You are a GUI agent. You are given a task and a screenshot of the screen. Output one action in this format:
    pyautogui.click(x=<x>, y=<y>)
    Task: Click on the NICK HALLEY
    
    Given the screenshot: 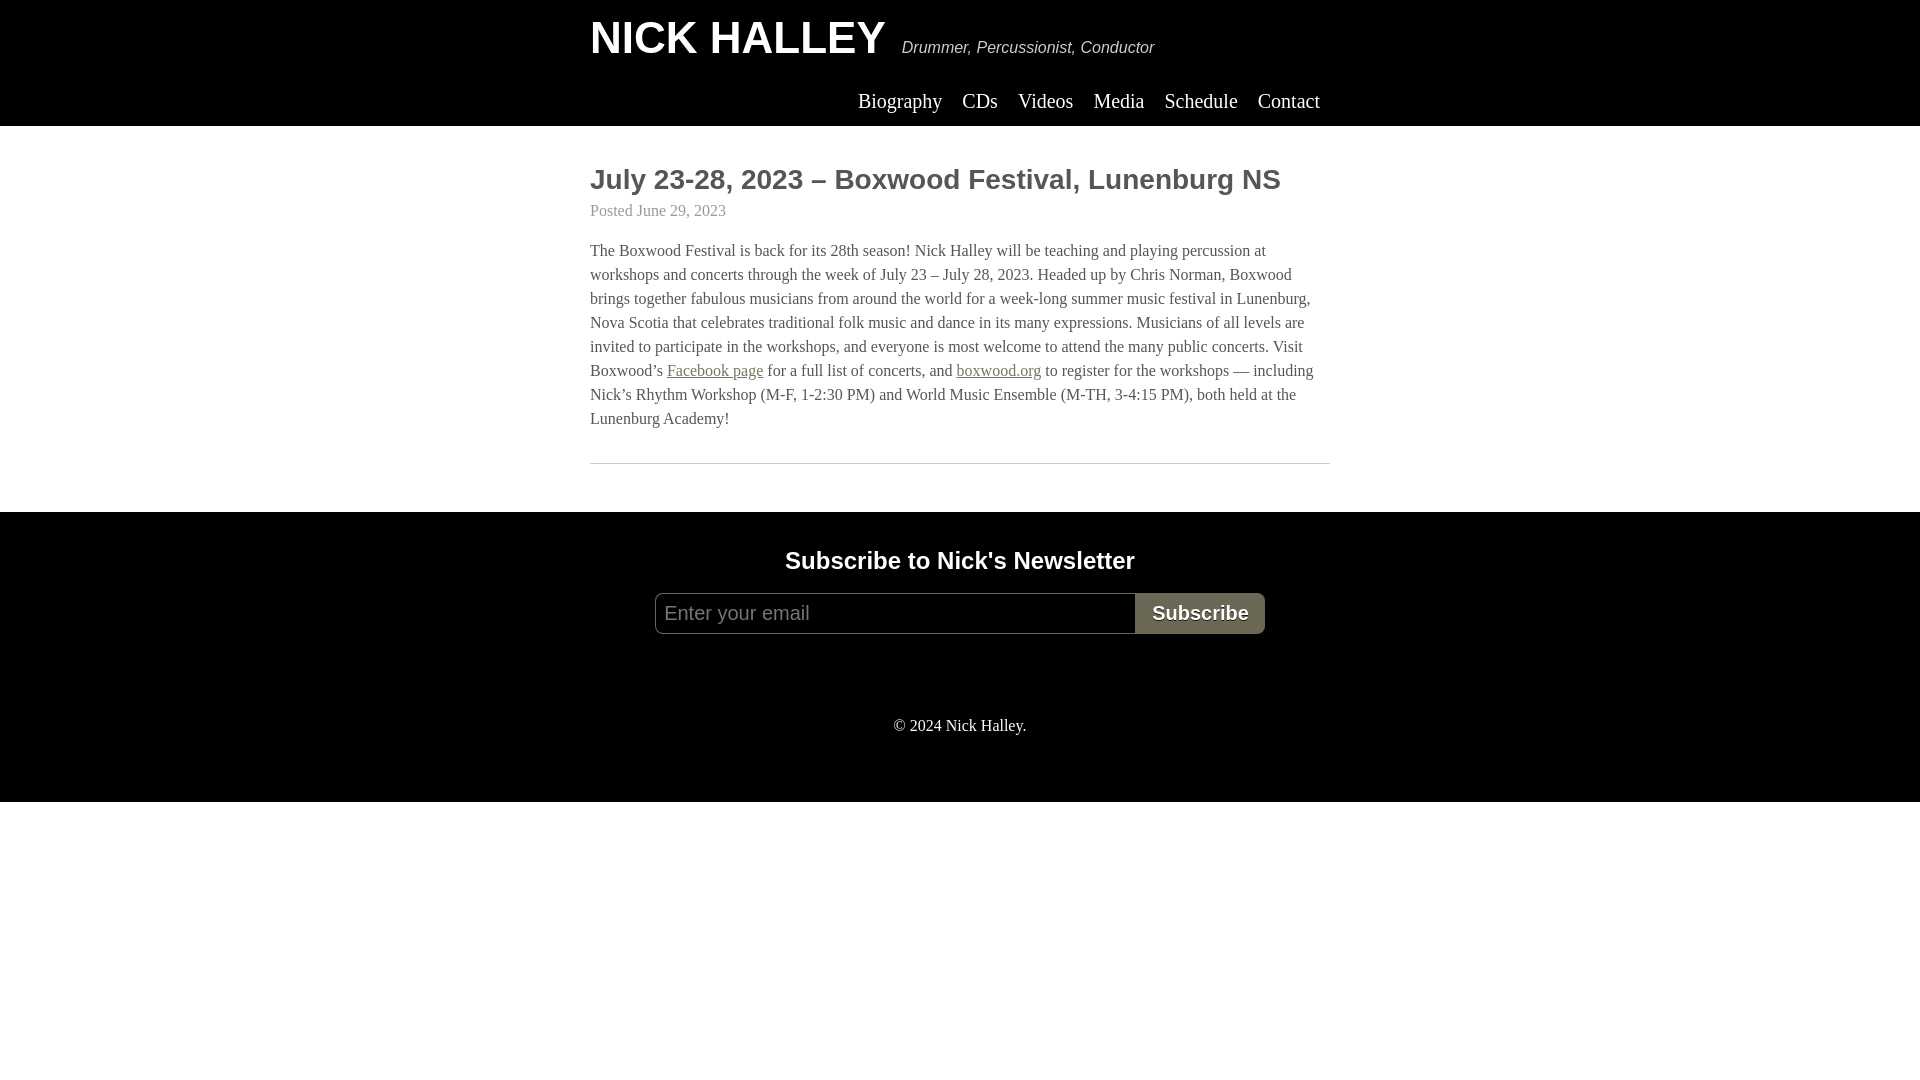 What is the action you would take?
    pyautogui.click(x=737, y=36)
    